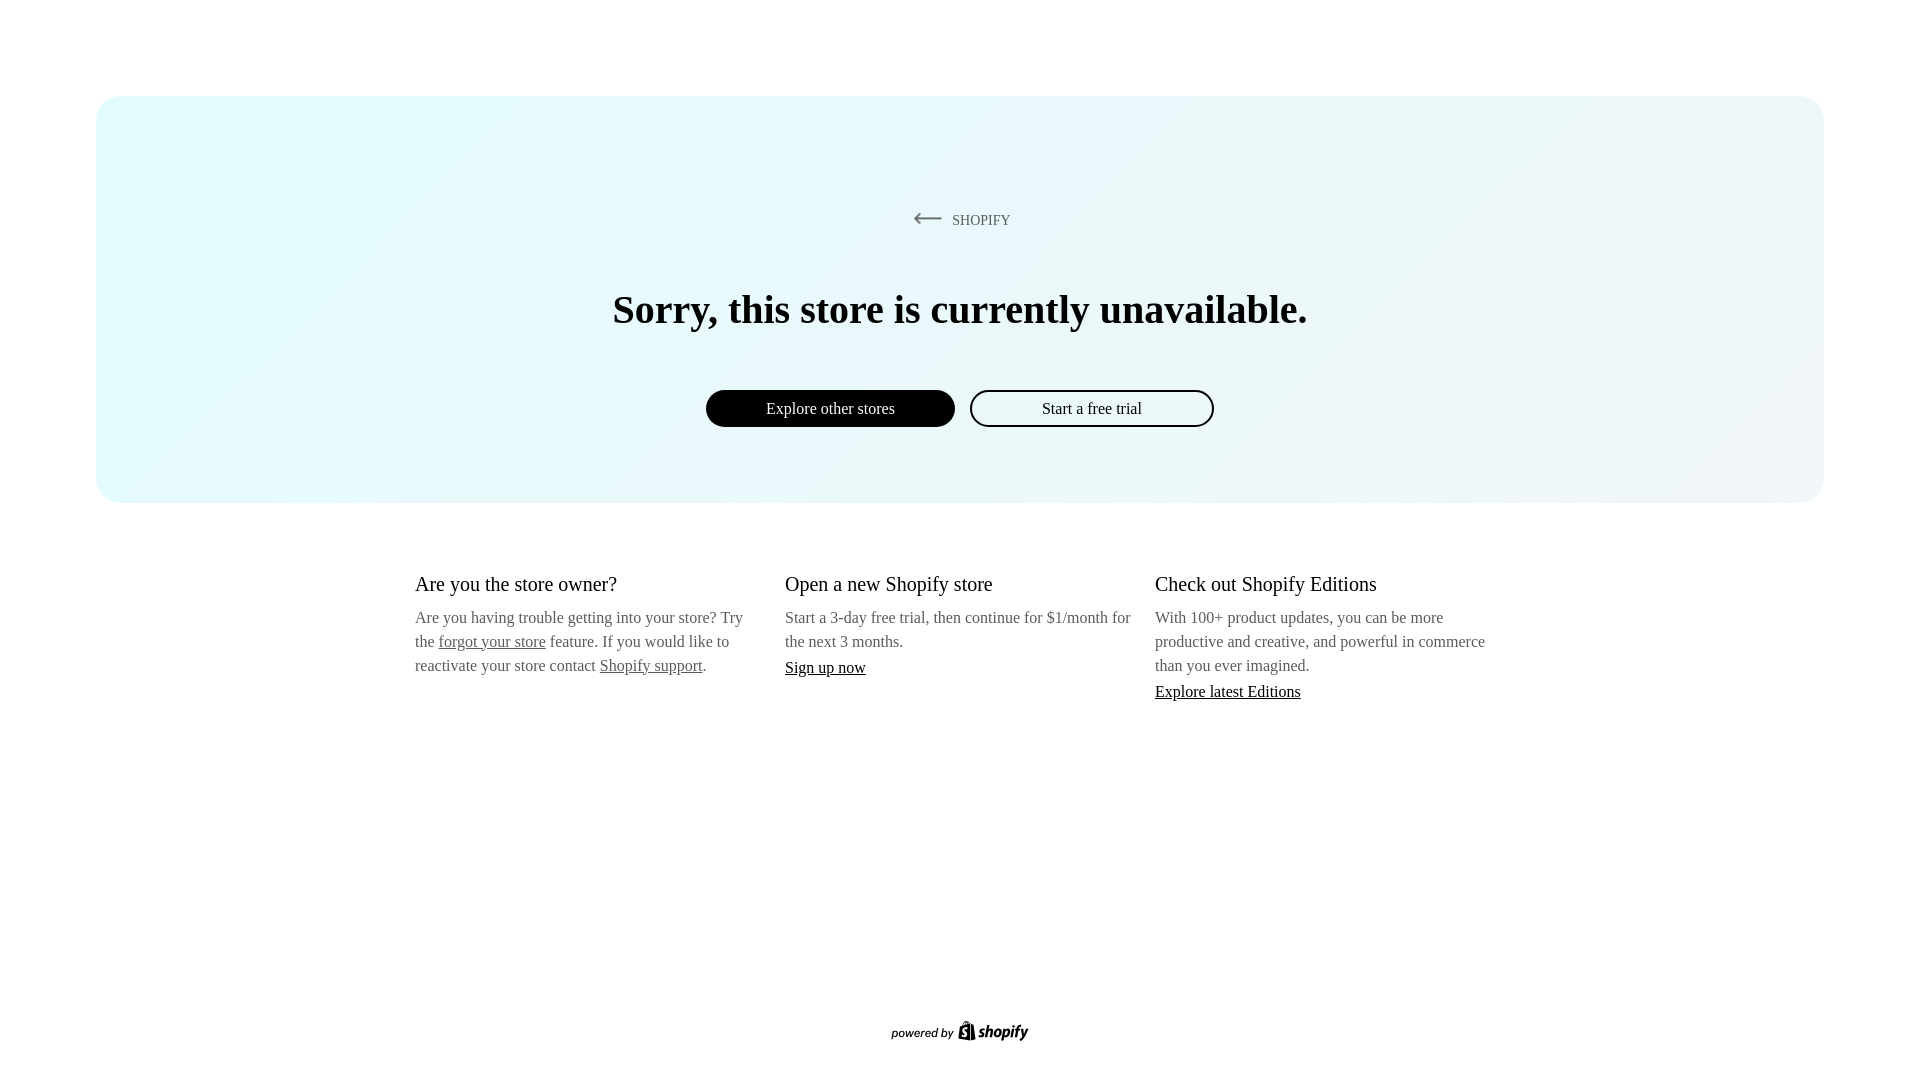 Image resolution: width=1920 pixels, height=1080 pixels. What do you see at coordinates (830, 408) in the screenshot?
I see `Explore other stores` at bounding box center [830, 408].